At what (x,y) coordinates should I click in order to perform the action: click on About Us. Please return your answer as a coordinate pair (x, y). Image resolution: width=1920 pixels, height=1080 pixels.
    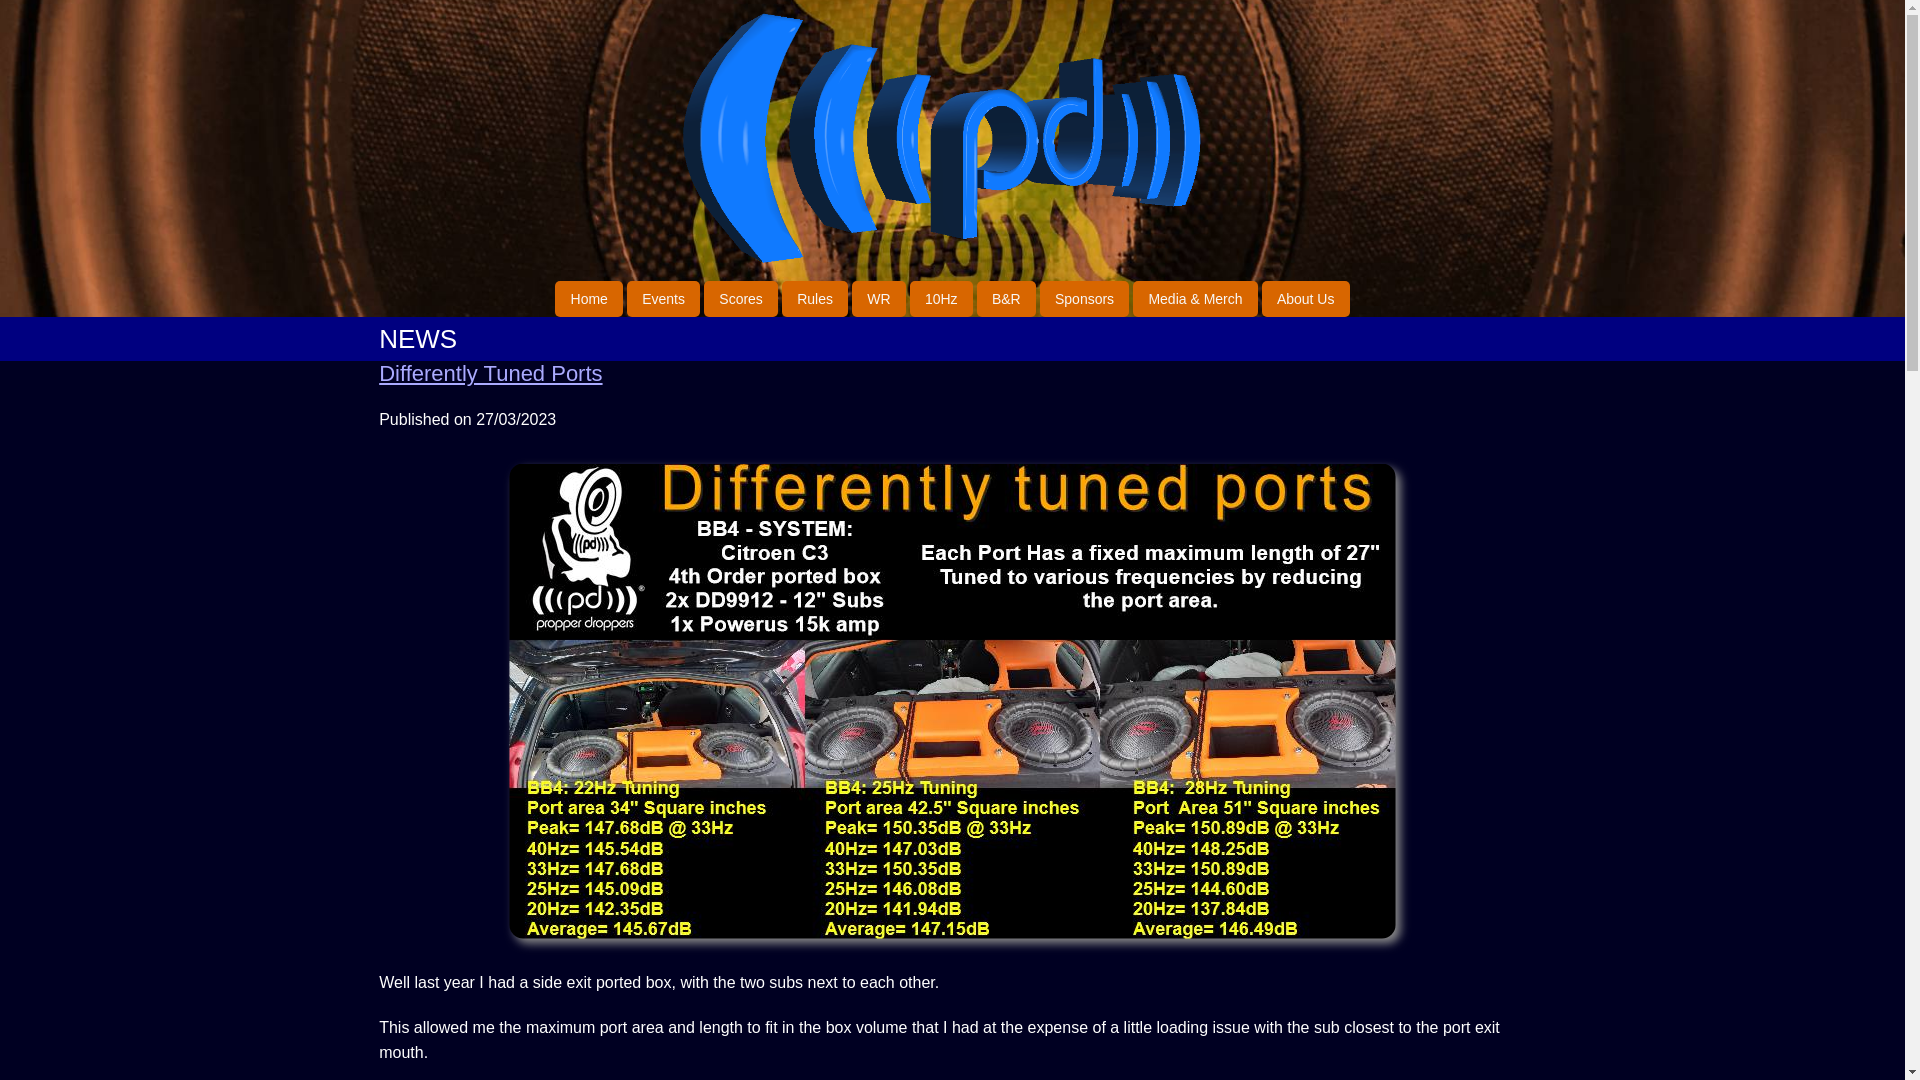
    Looking at the image, I should click on (1305, 298).